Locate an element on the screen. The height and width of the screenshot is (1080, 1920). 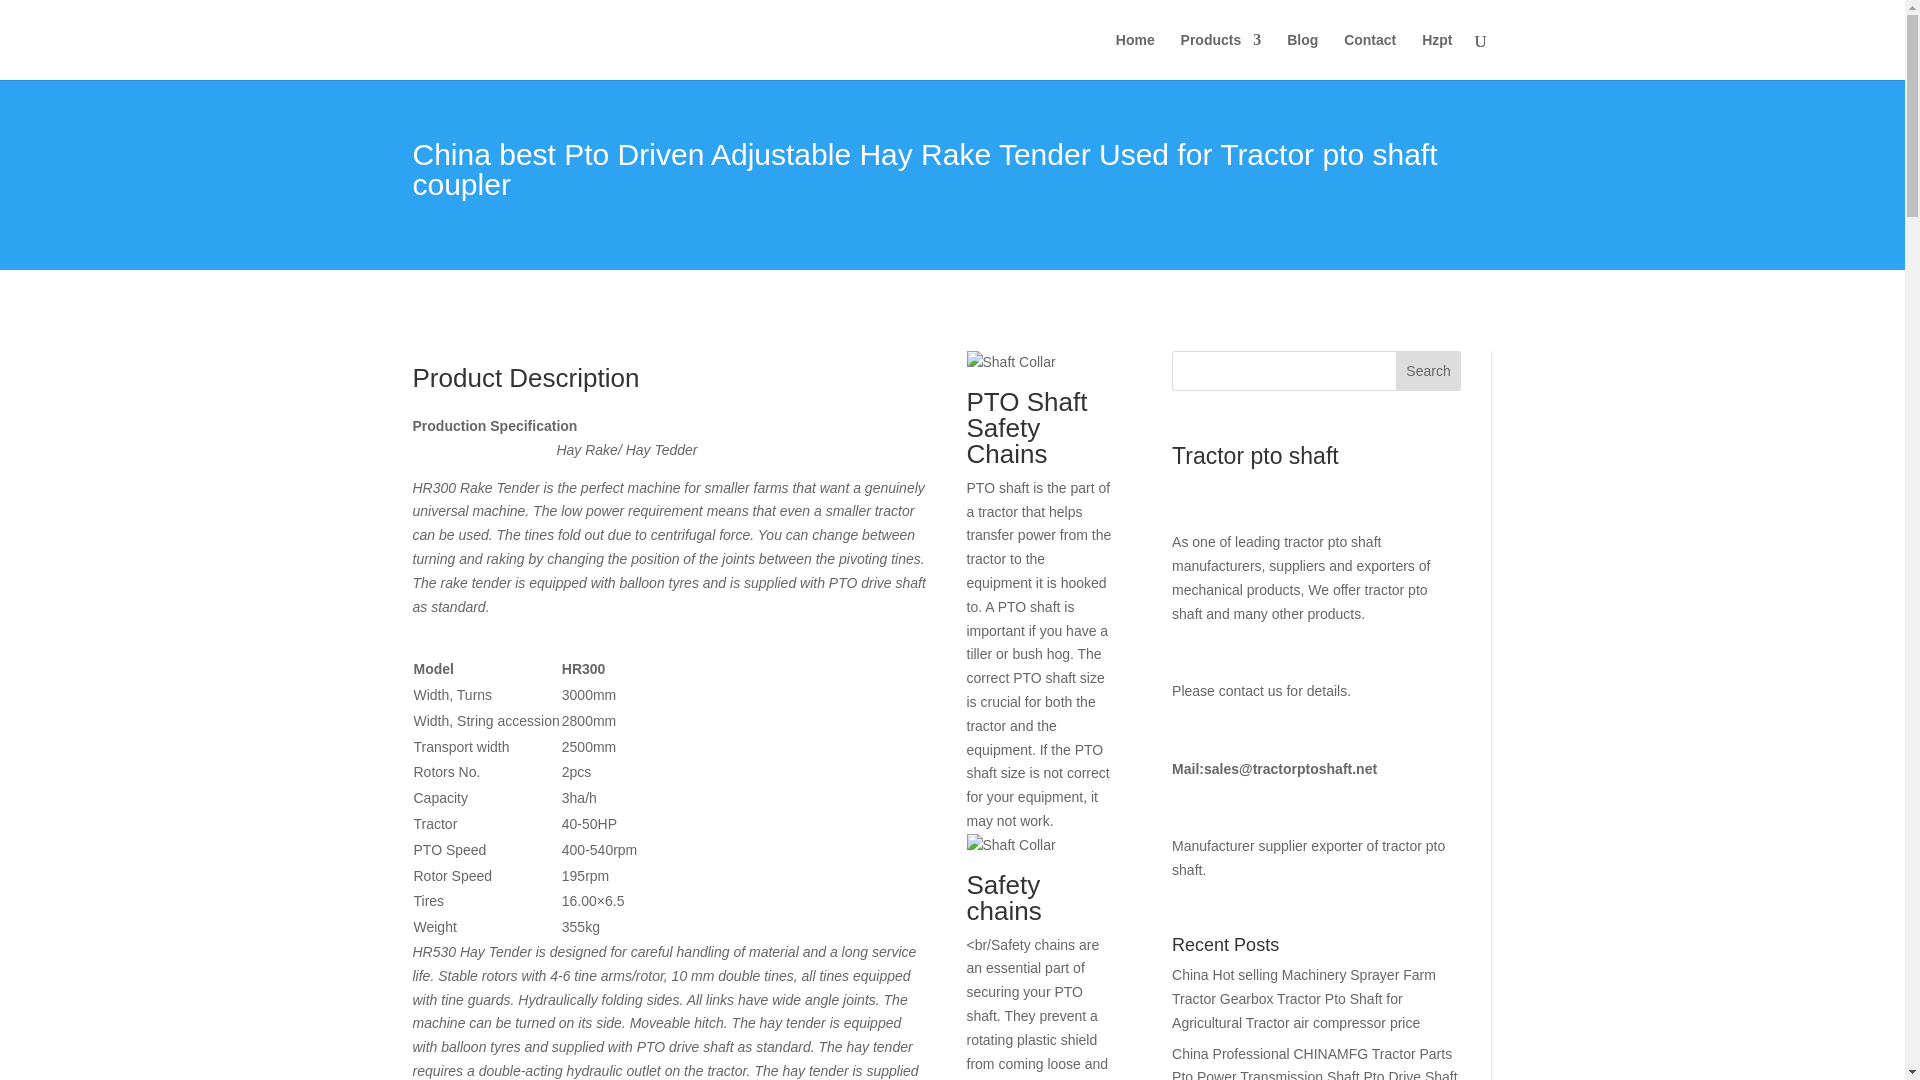
Hzpt is located at coordinates (1436, 56).